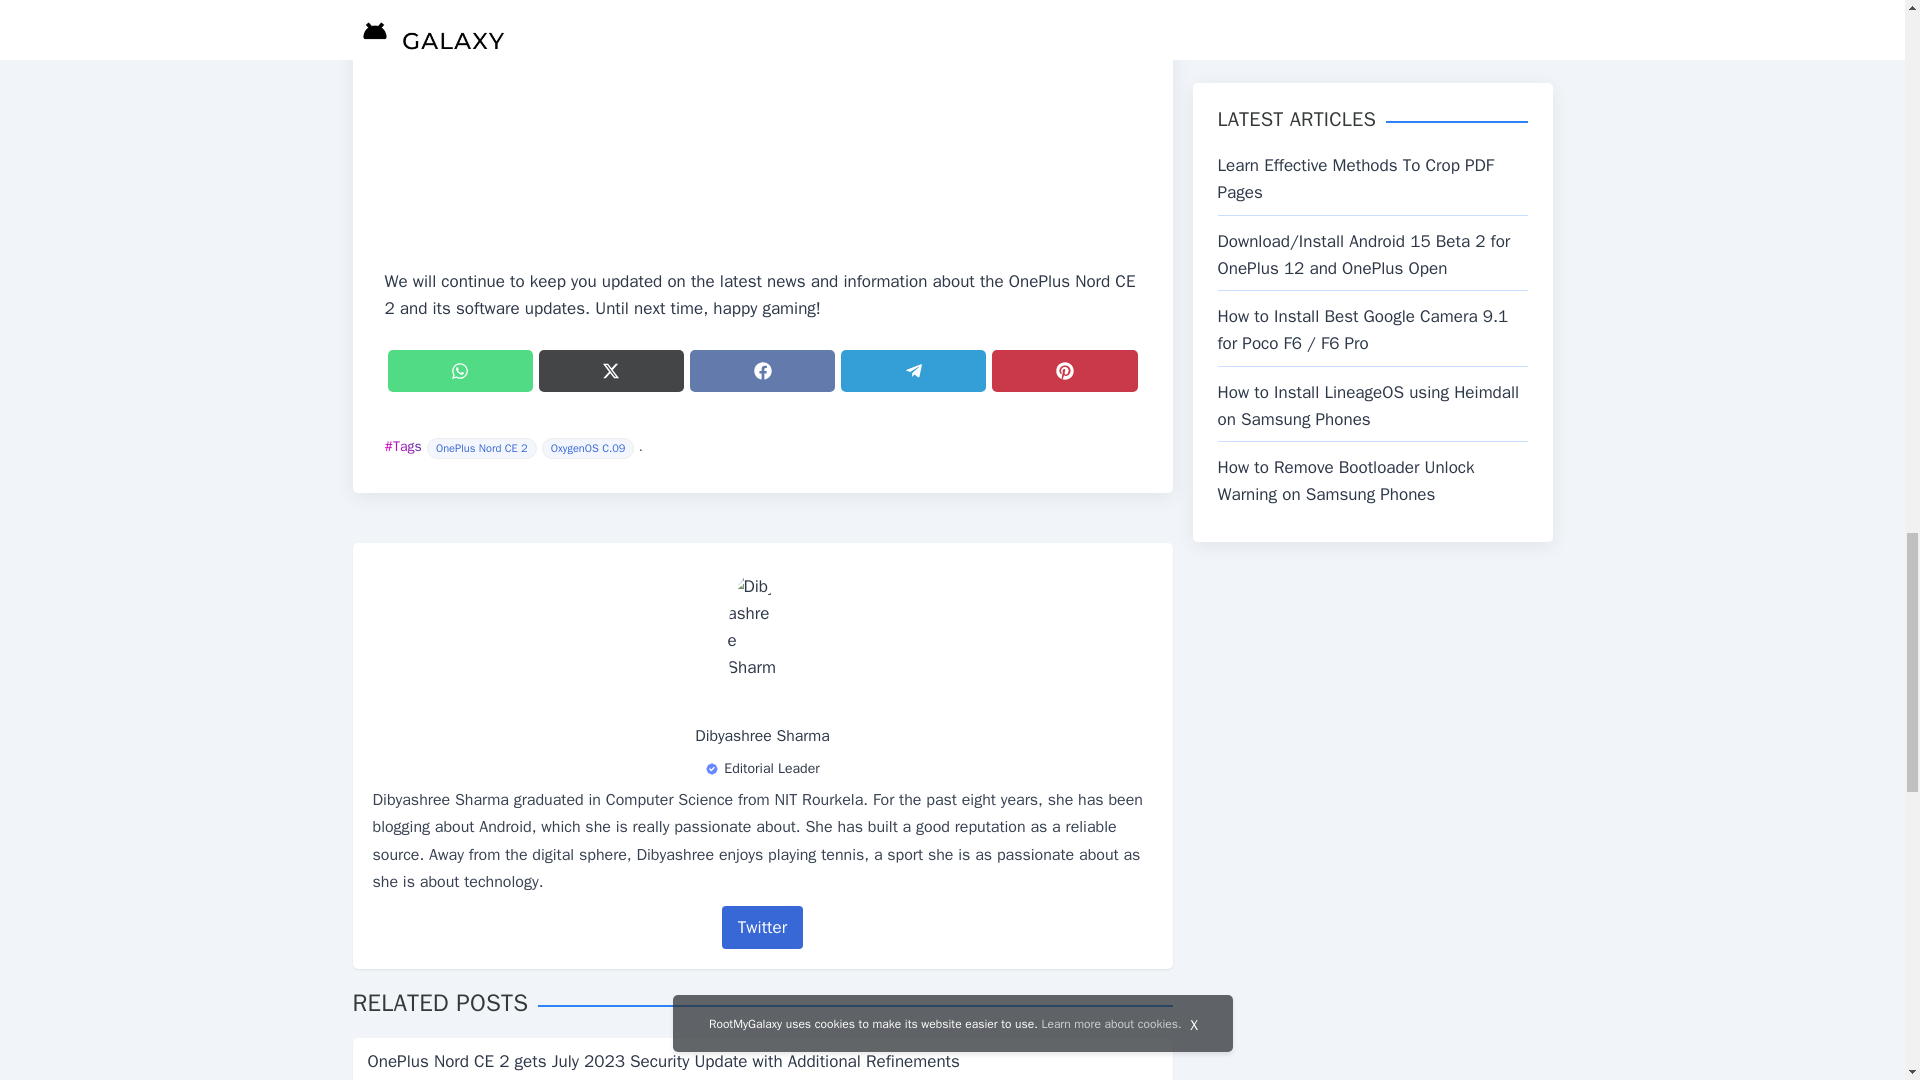 This screenshot has width=1920, height=1080. I want to click on Share on WhatsApp, so click(460, 370).